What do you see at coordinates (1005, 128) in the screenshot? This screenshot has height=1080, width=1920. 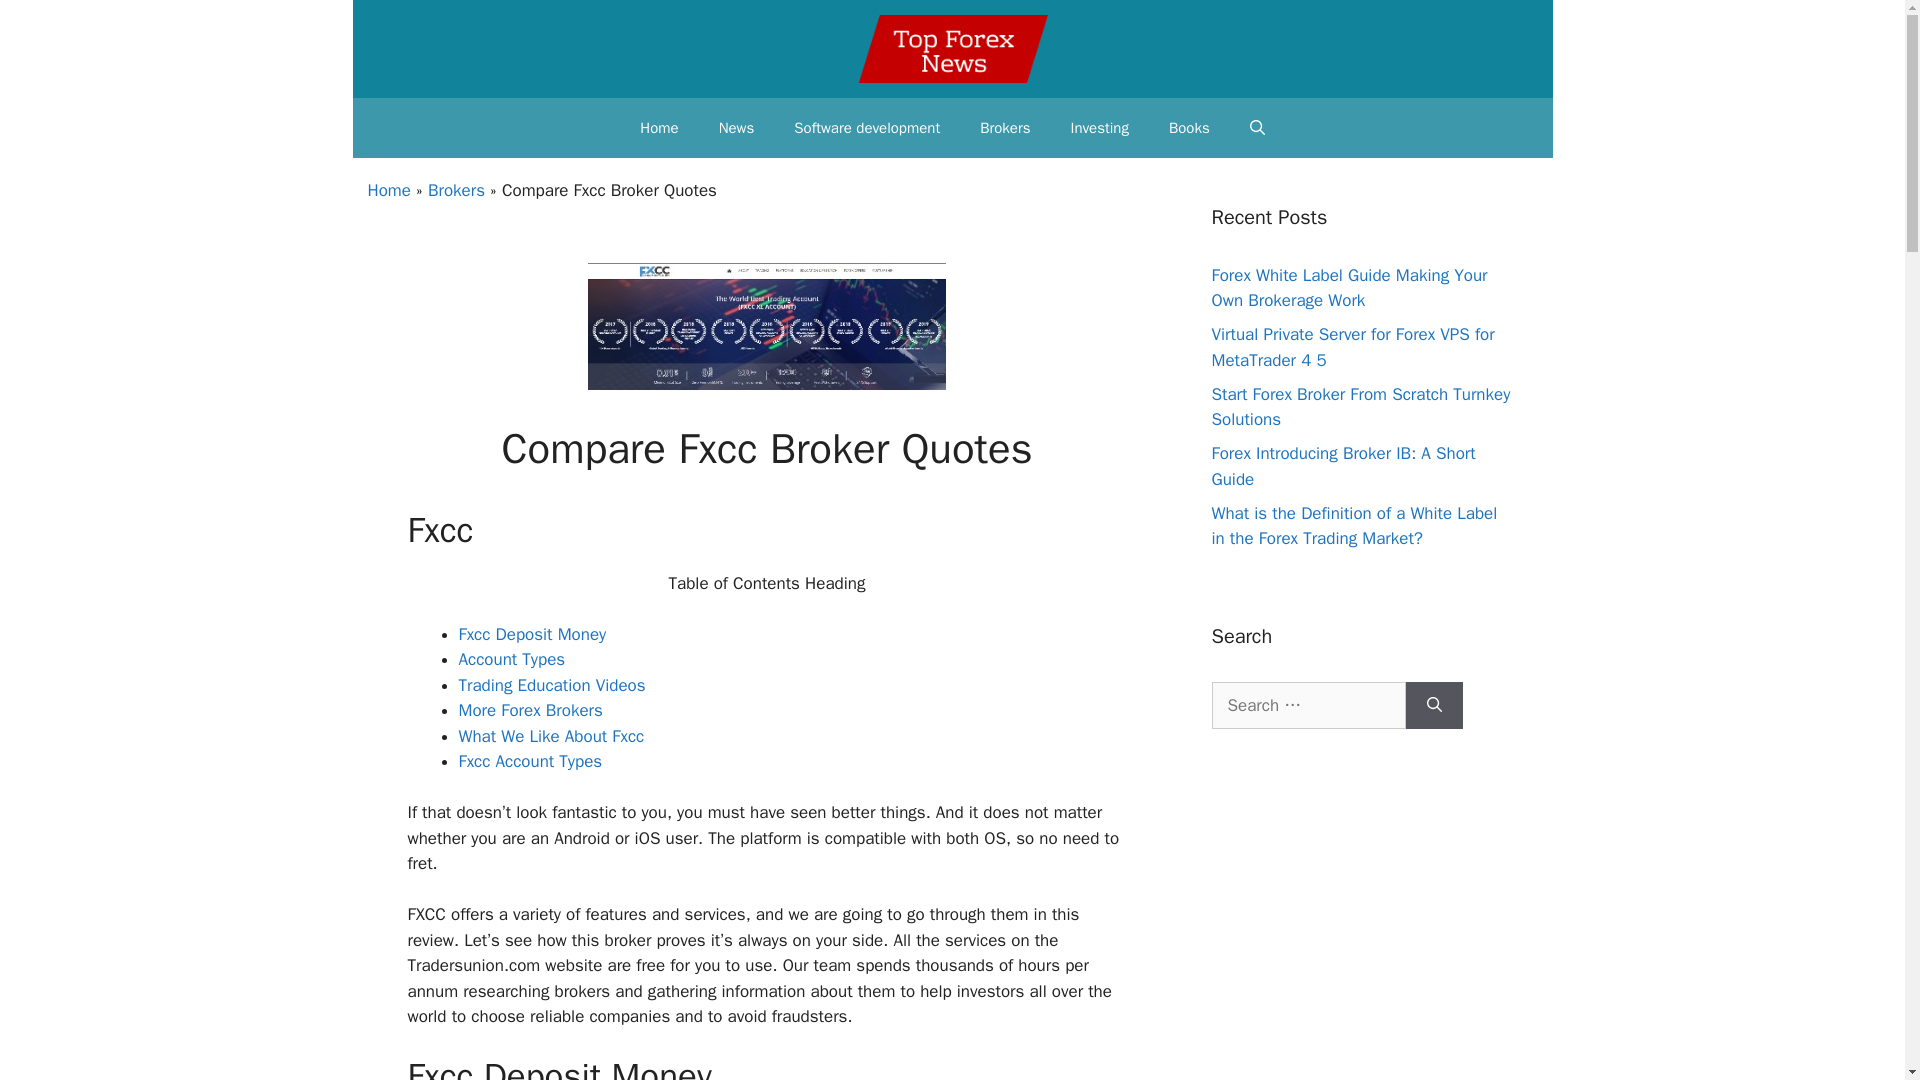 I see `Brokers` at bounding box center [1005, 128].